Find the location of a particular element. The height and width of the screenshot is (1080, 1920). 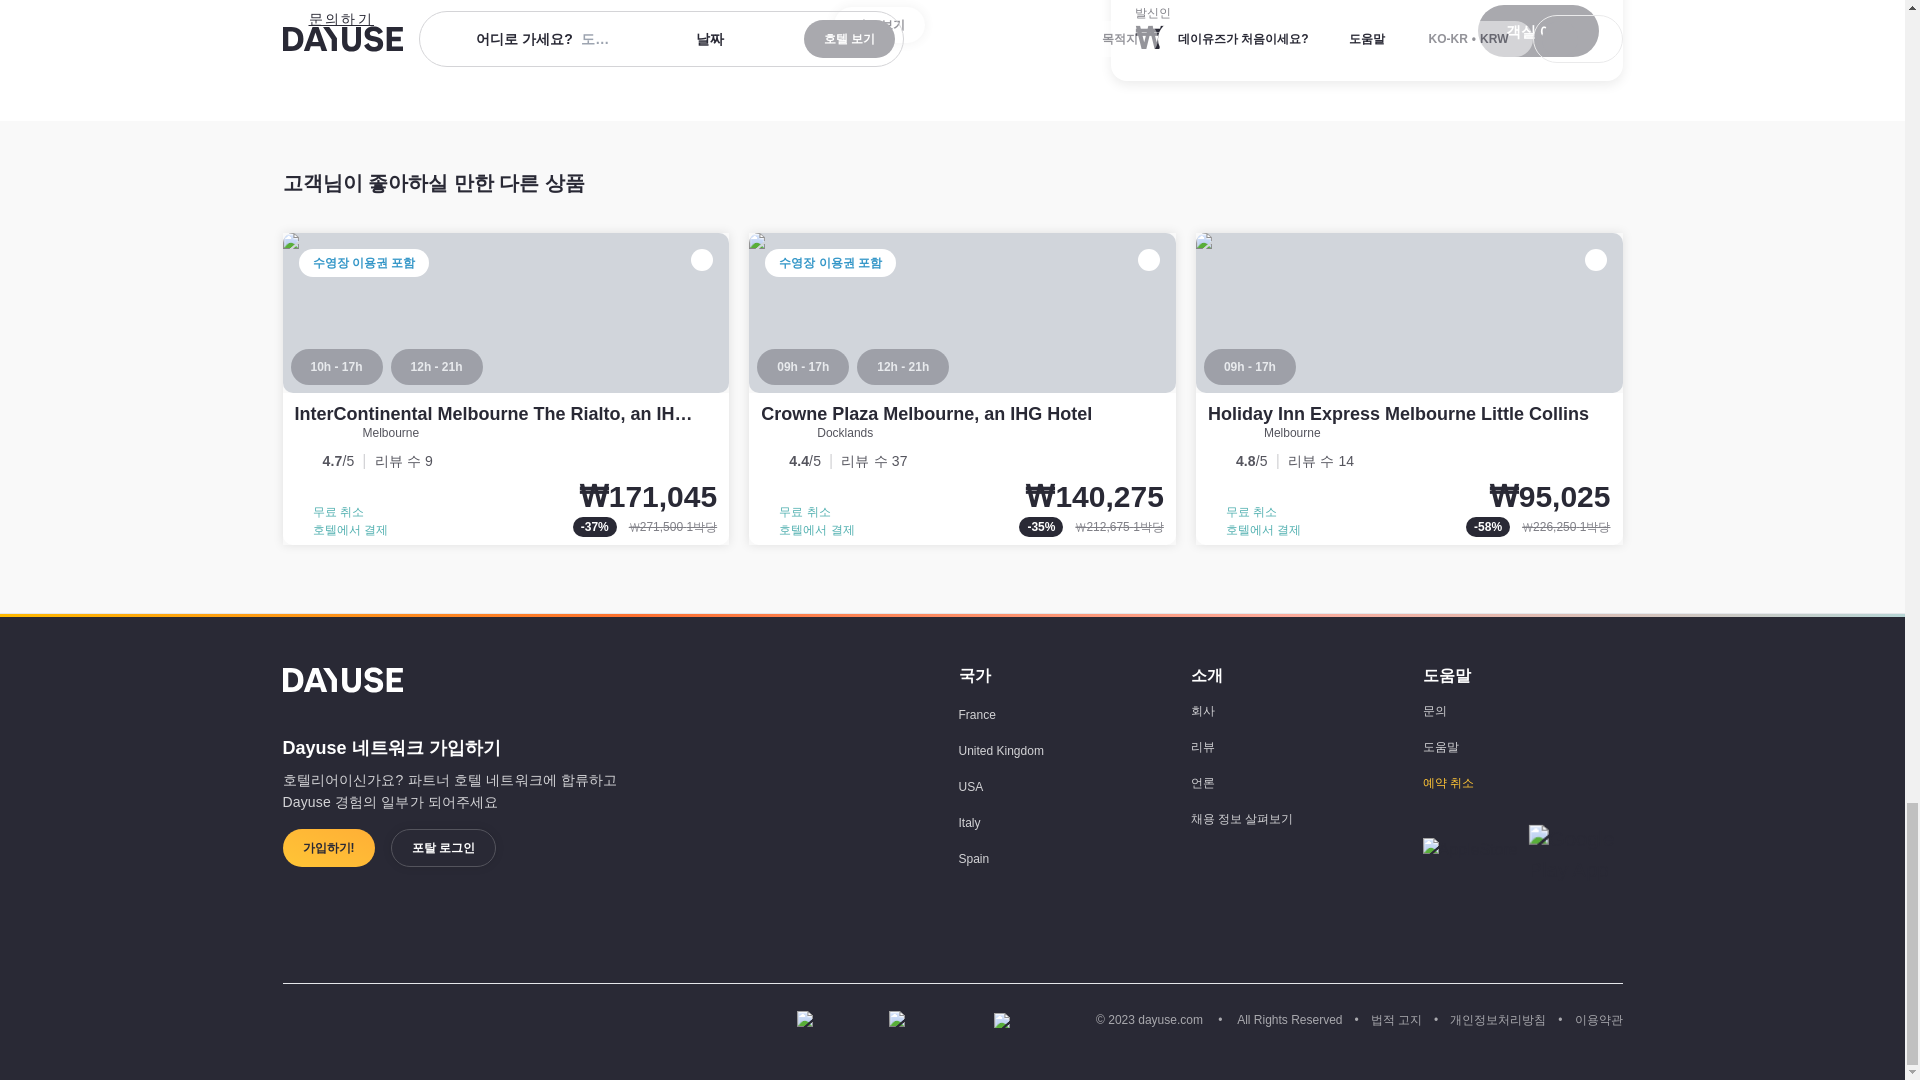

Holiday Inn Express Melbourne Little Collins is located at coordinates (1398, 414).